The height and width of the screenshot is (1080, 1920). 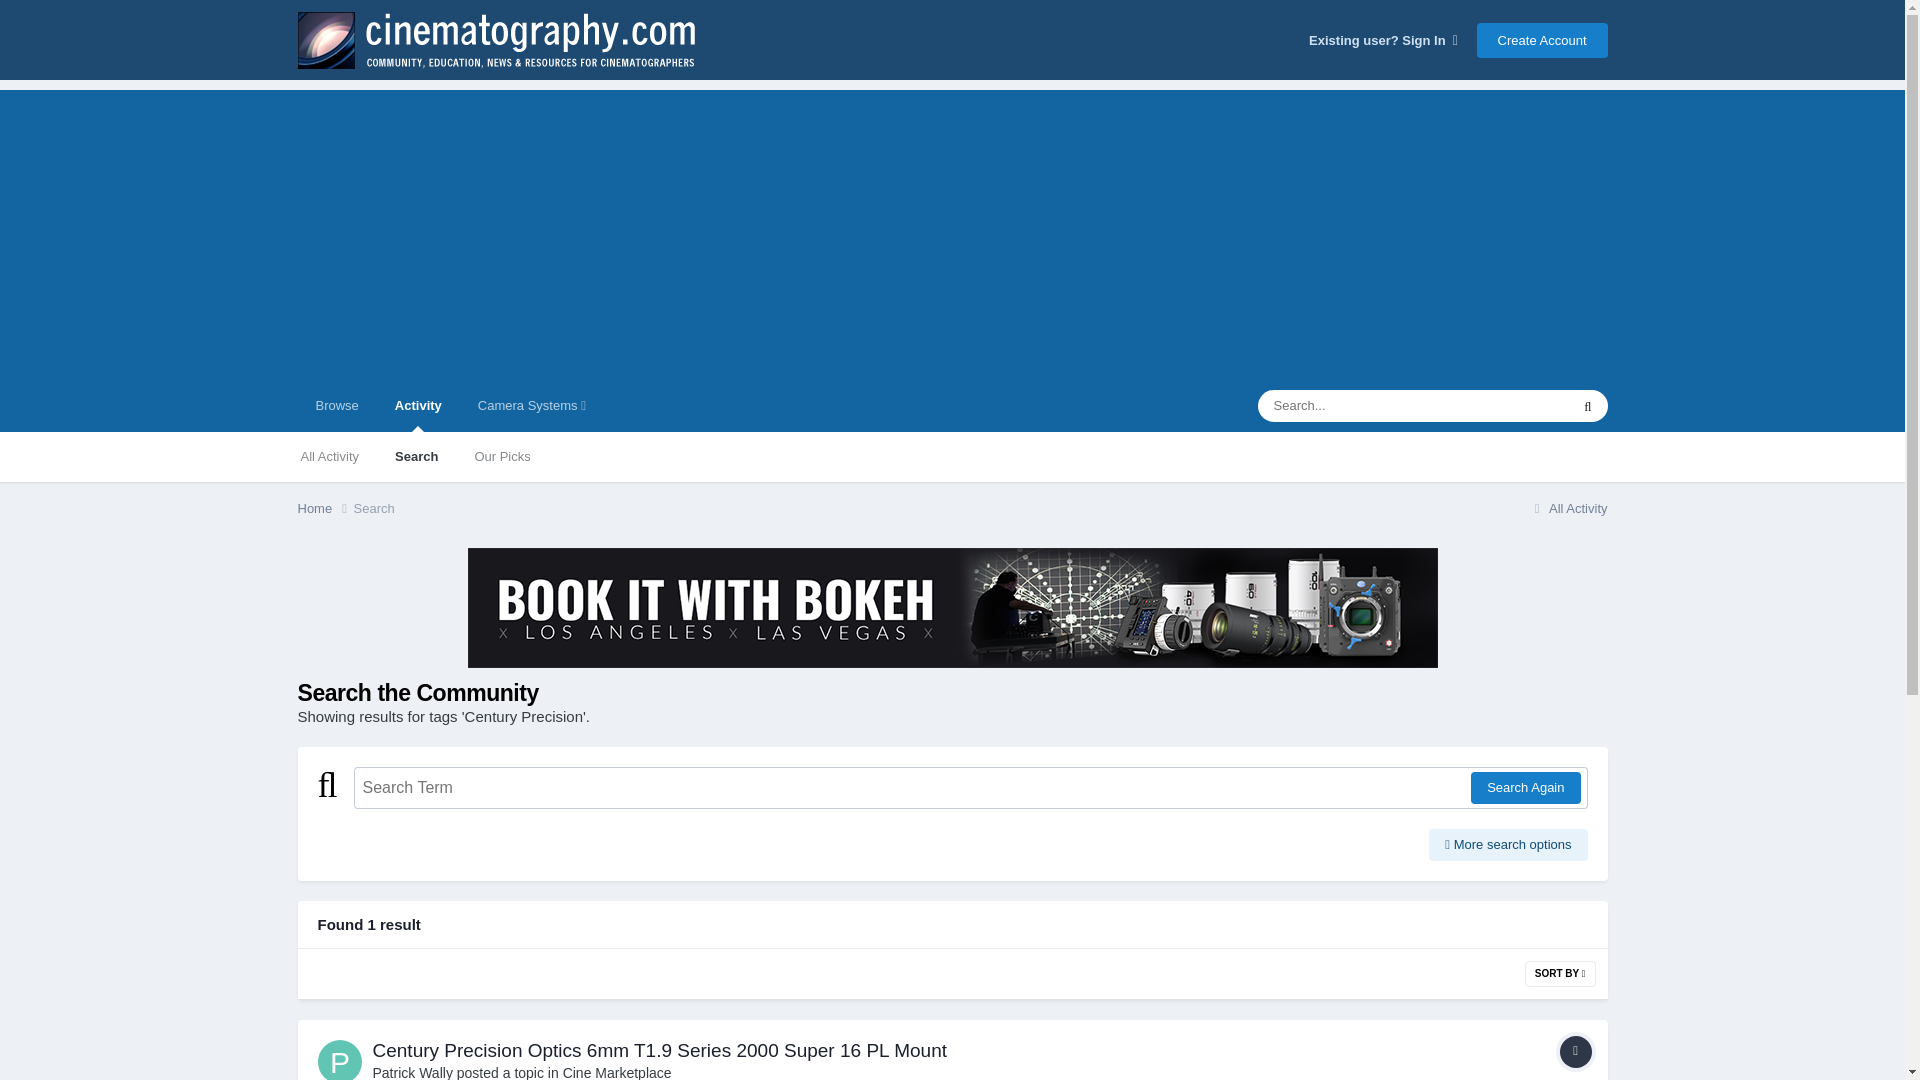 I want to click on Home, so click(x=325, y=508).